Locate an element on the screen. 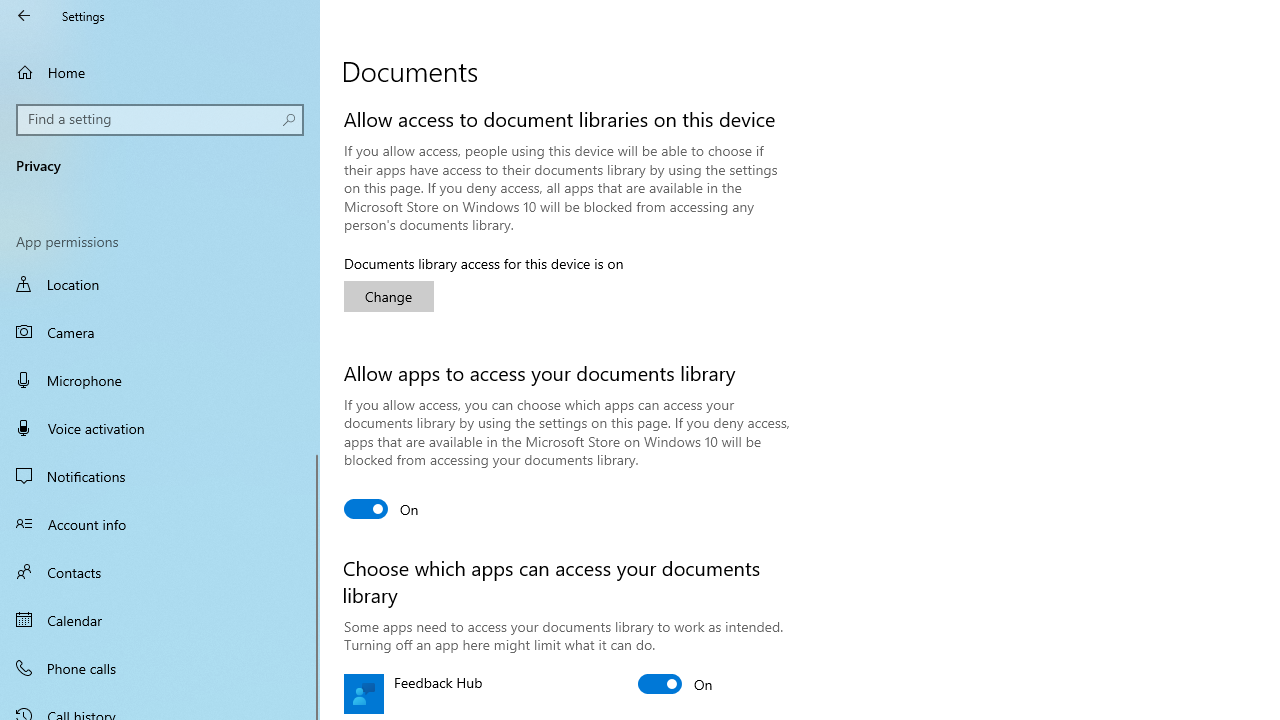 The image size is (1280, 720). Microphone is located at coordinates (160, 379).